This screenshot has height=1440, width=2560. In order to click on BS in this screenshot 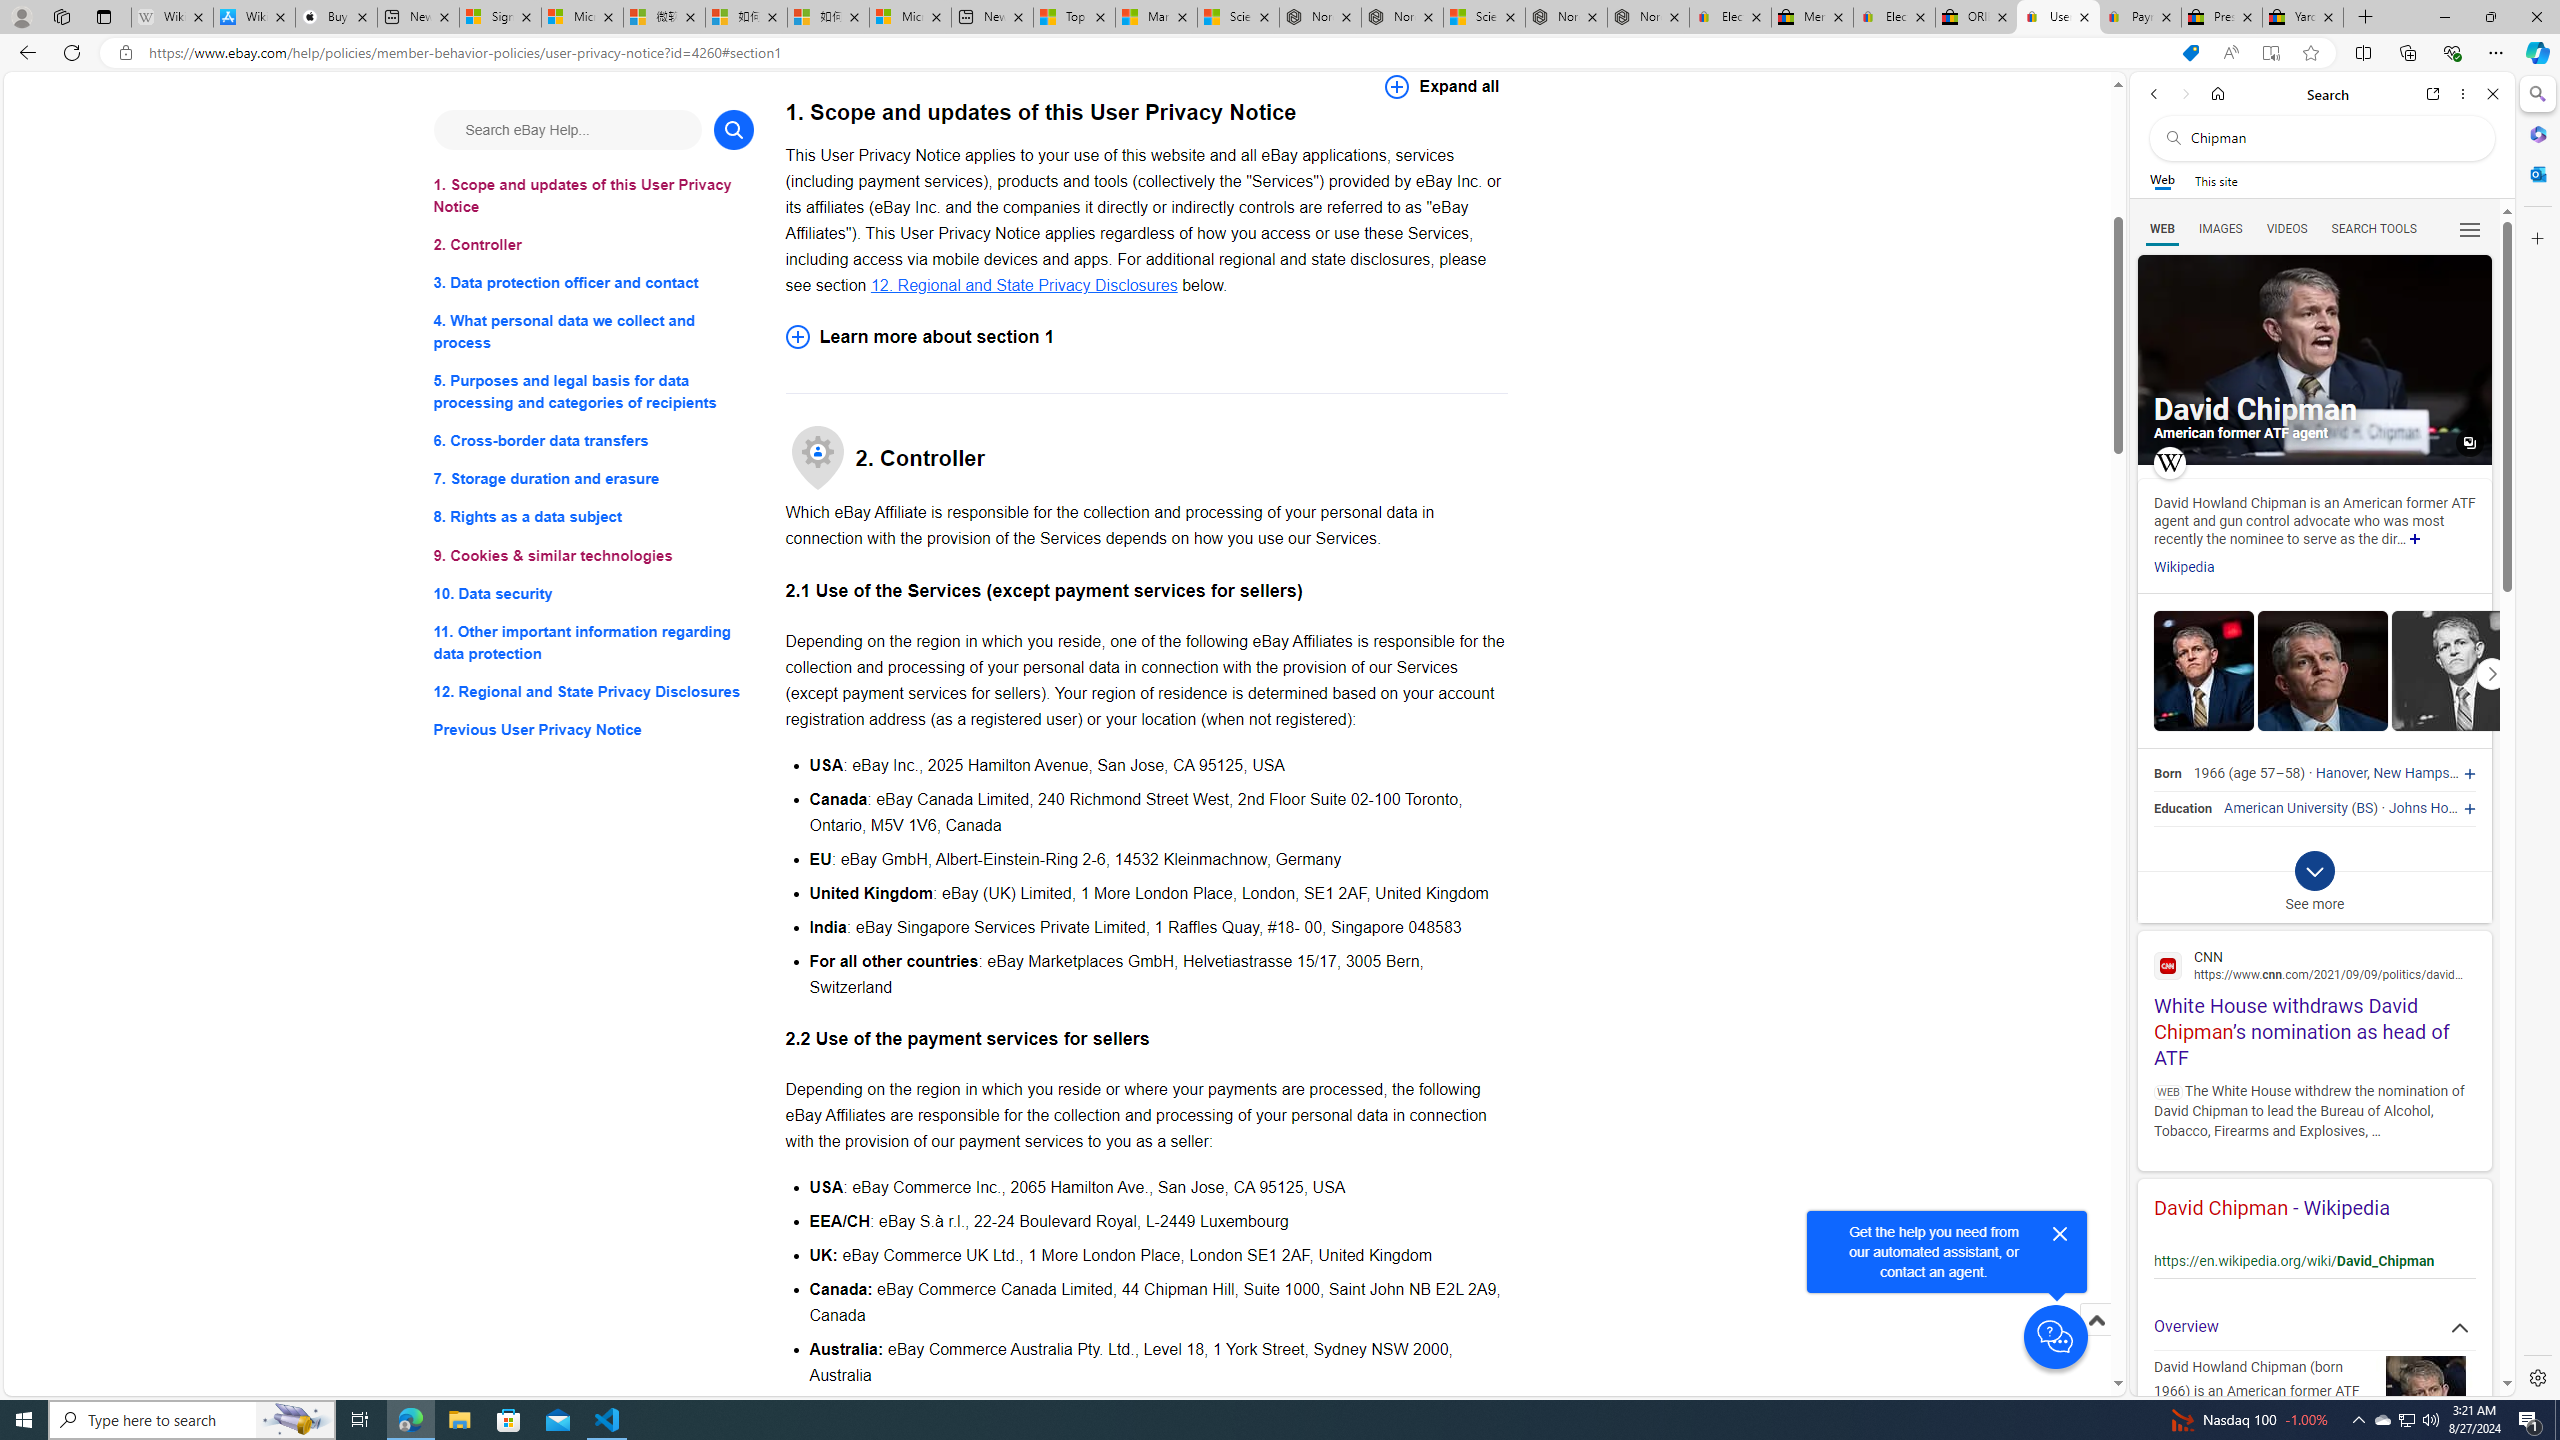, I will do `click(2364, 808)`.